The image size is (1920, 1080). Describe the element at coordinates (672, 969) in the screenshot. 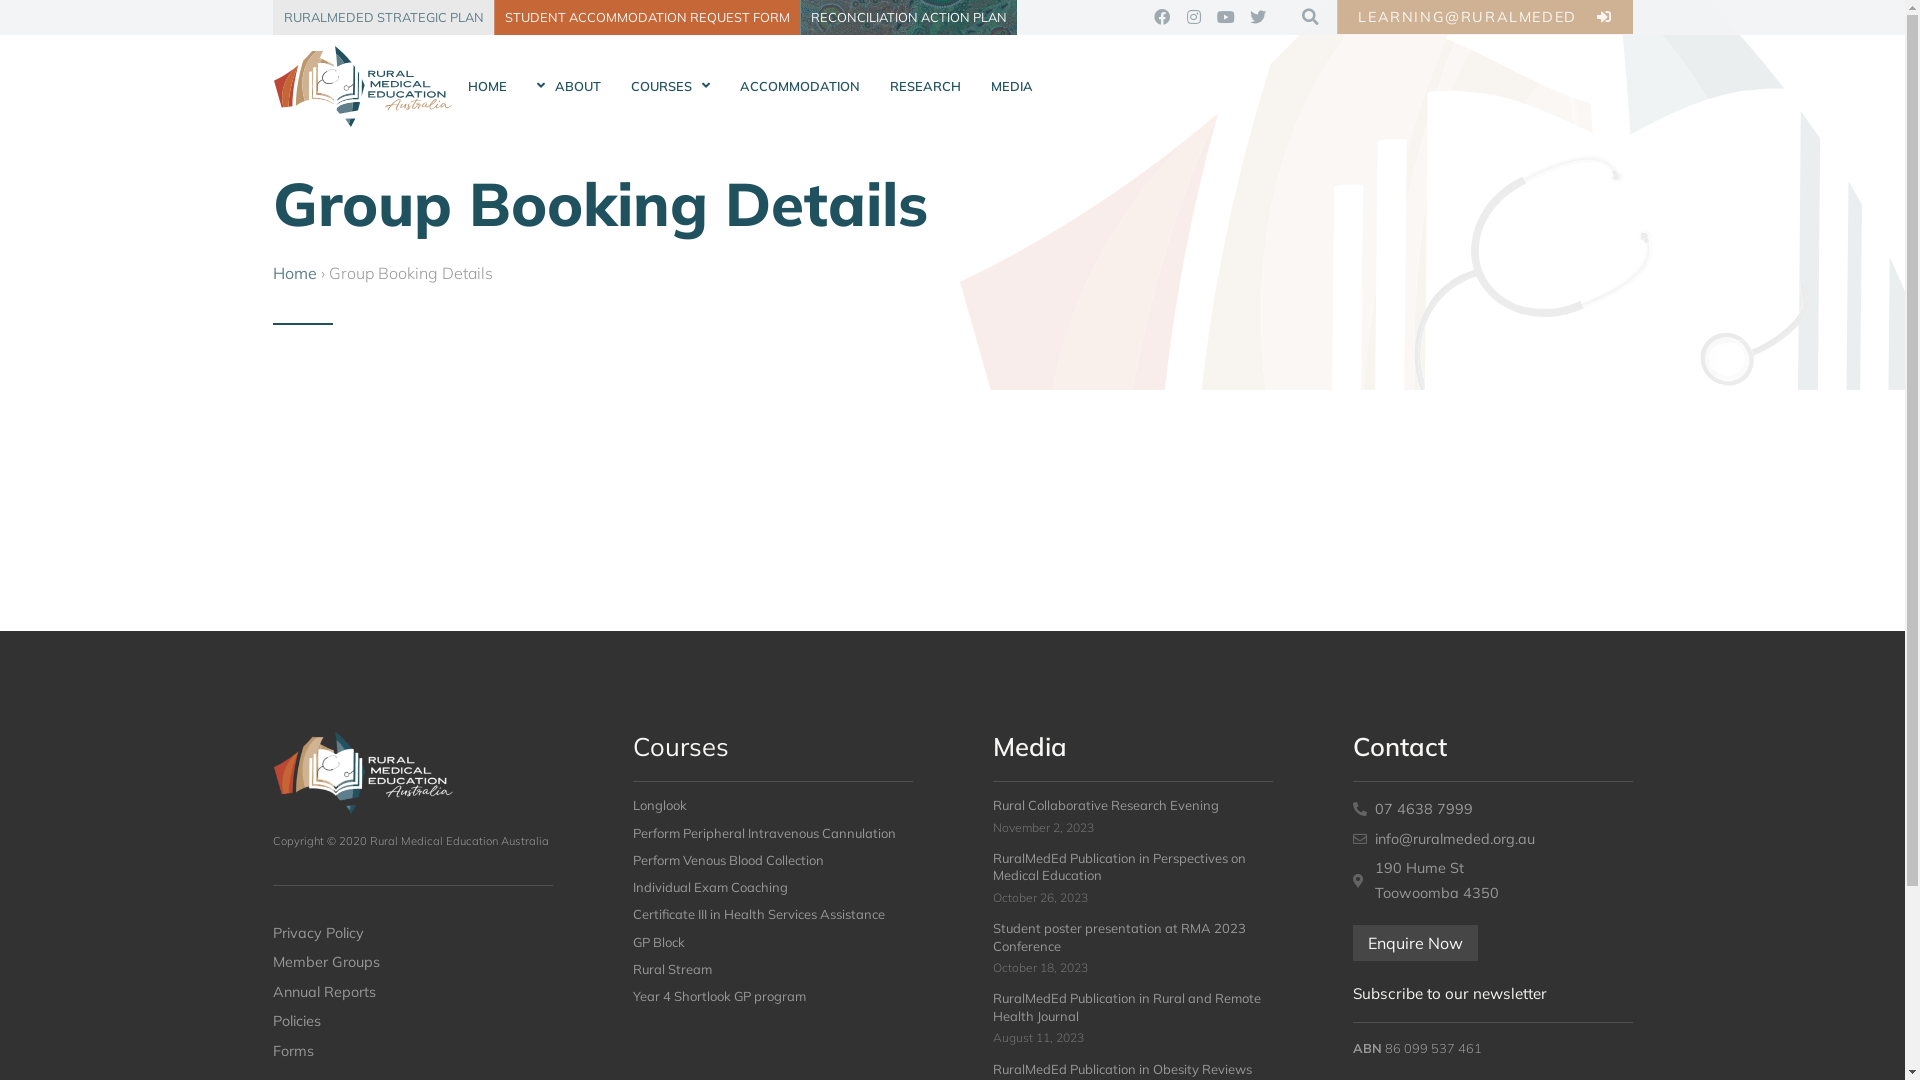

I see `Rural Stream` at that location.